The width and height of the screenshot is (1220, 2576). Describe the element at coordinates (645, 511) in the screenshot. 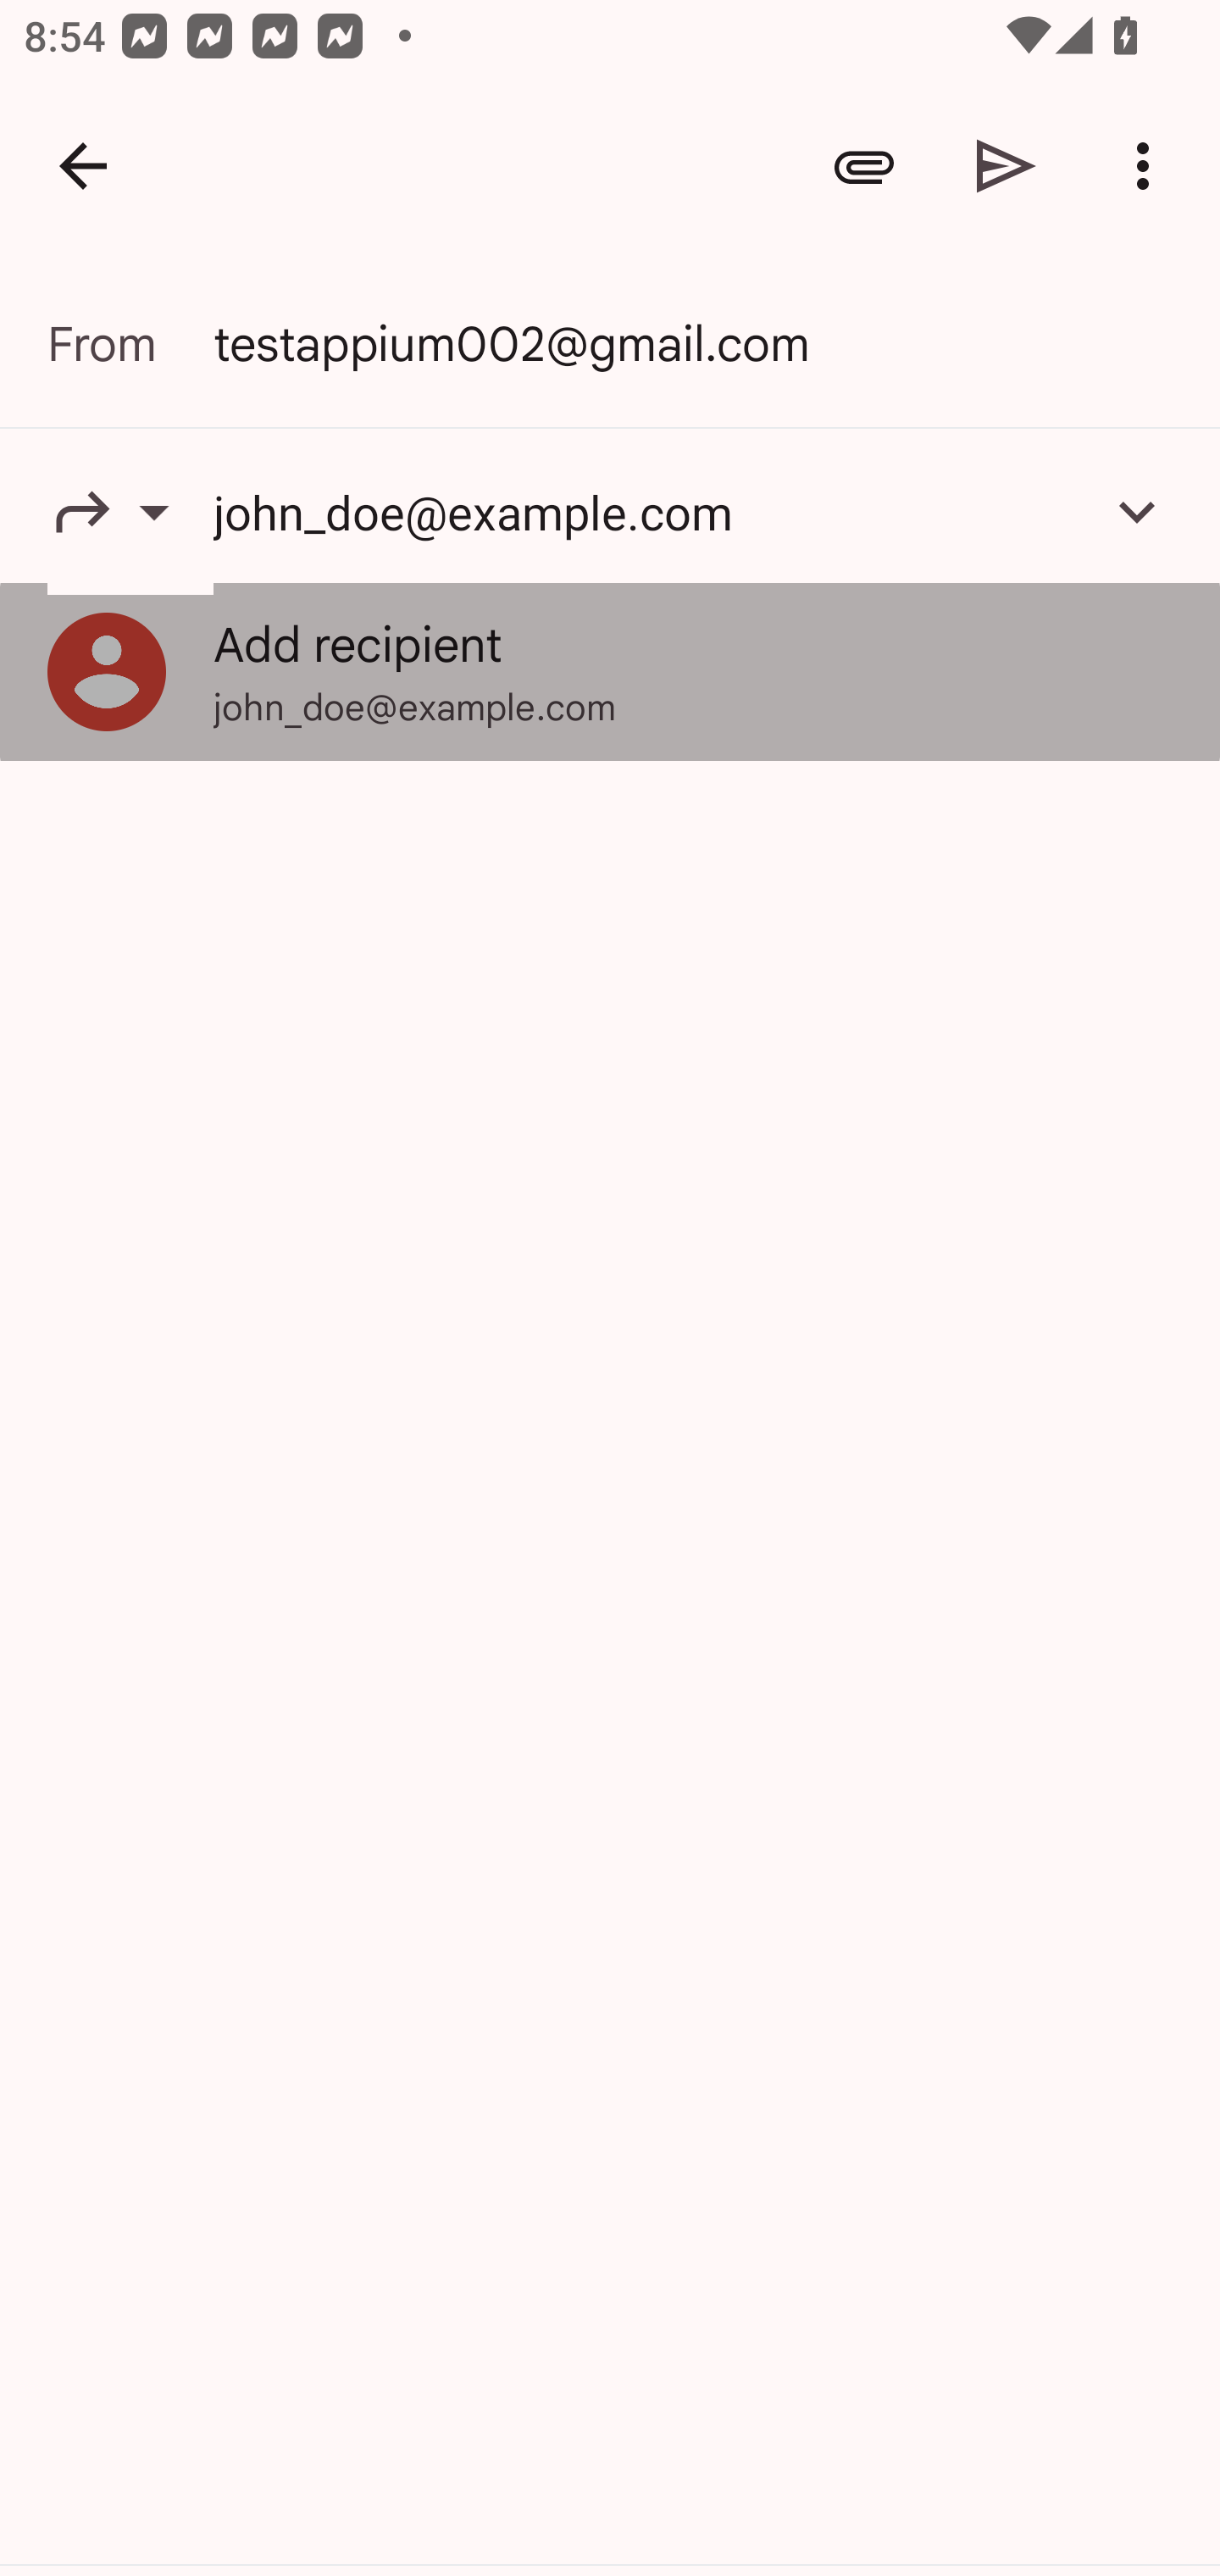

I see `john_doe@example.com` at that location.